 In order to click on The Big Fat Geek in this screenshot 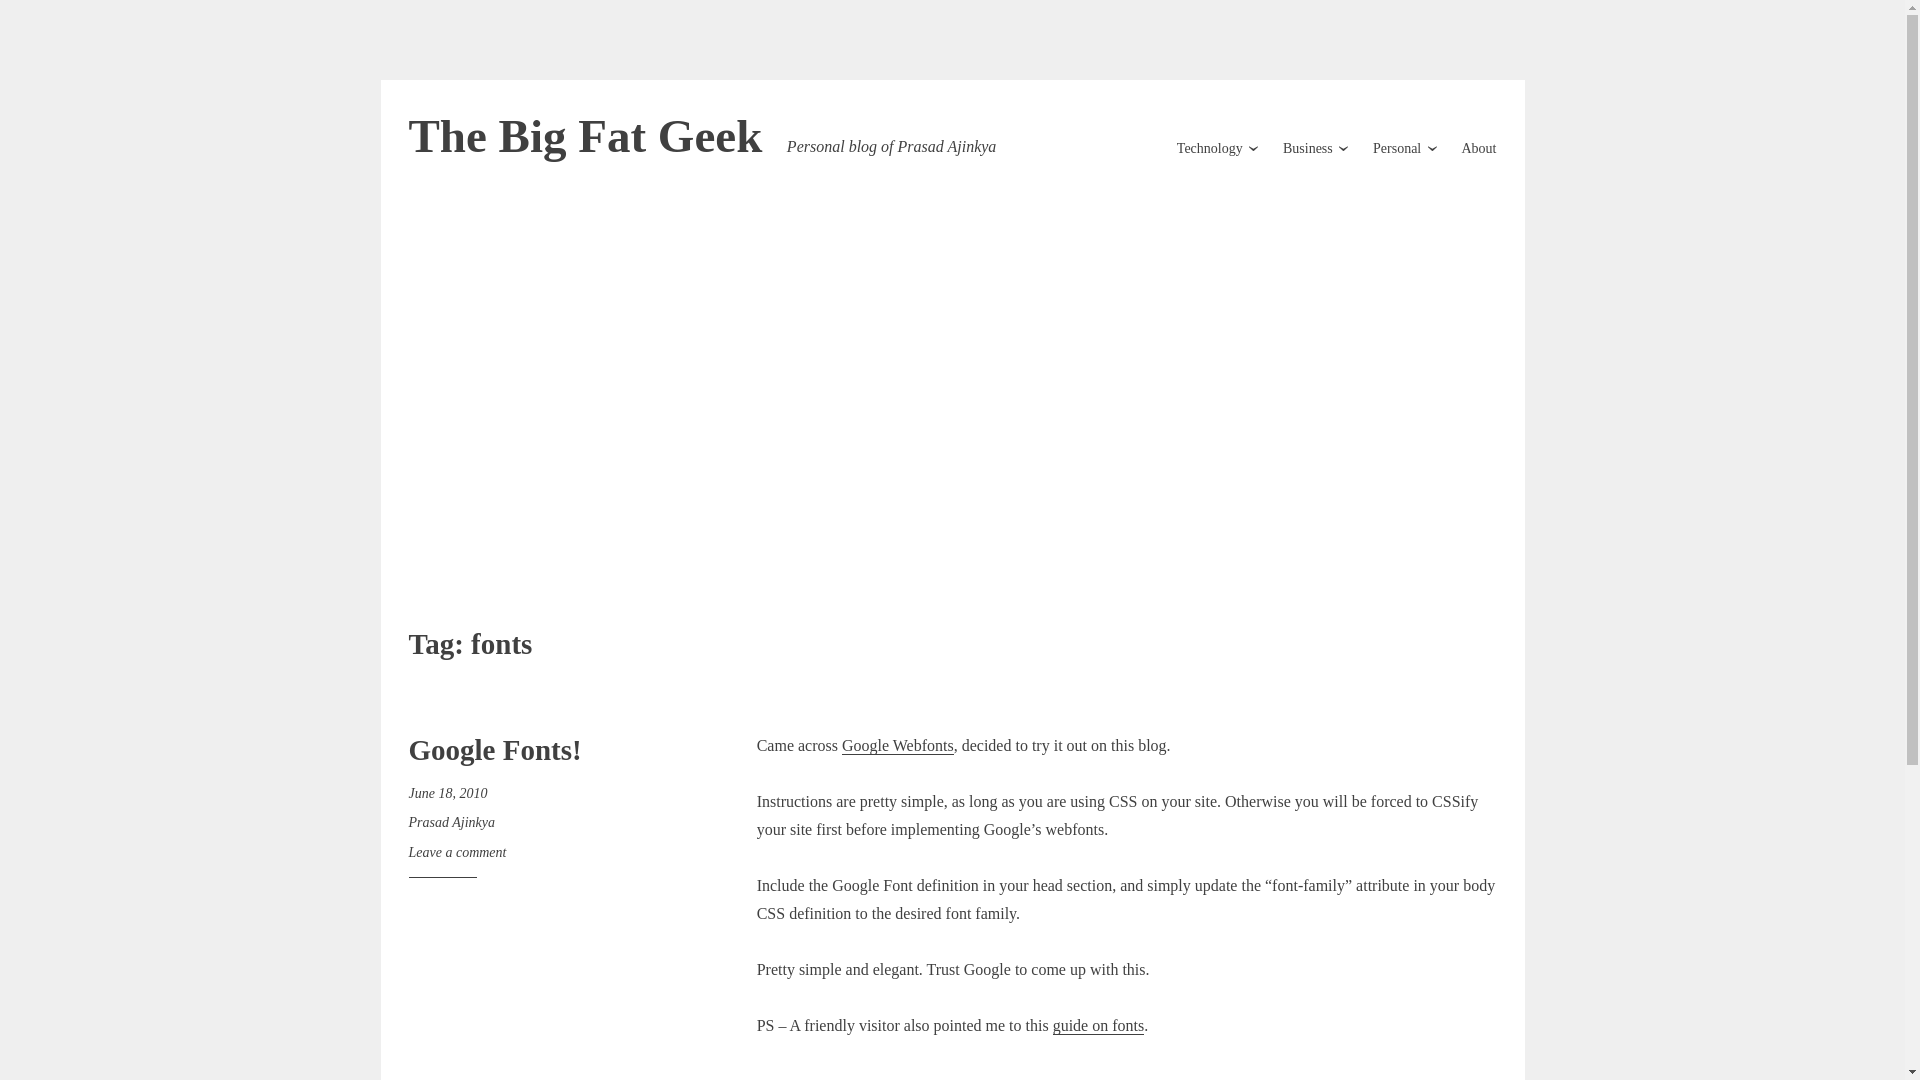, I will do `click(584, 136)`.